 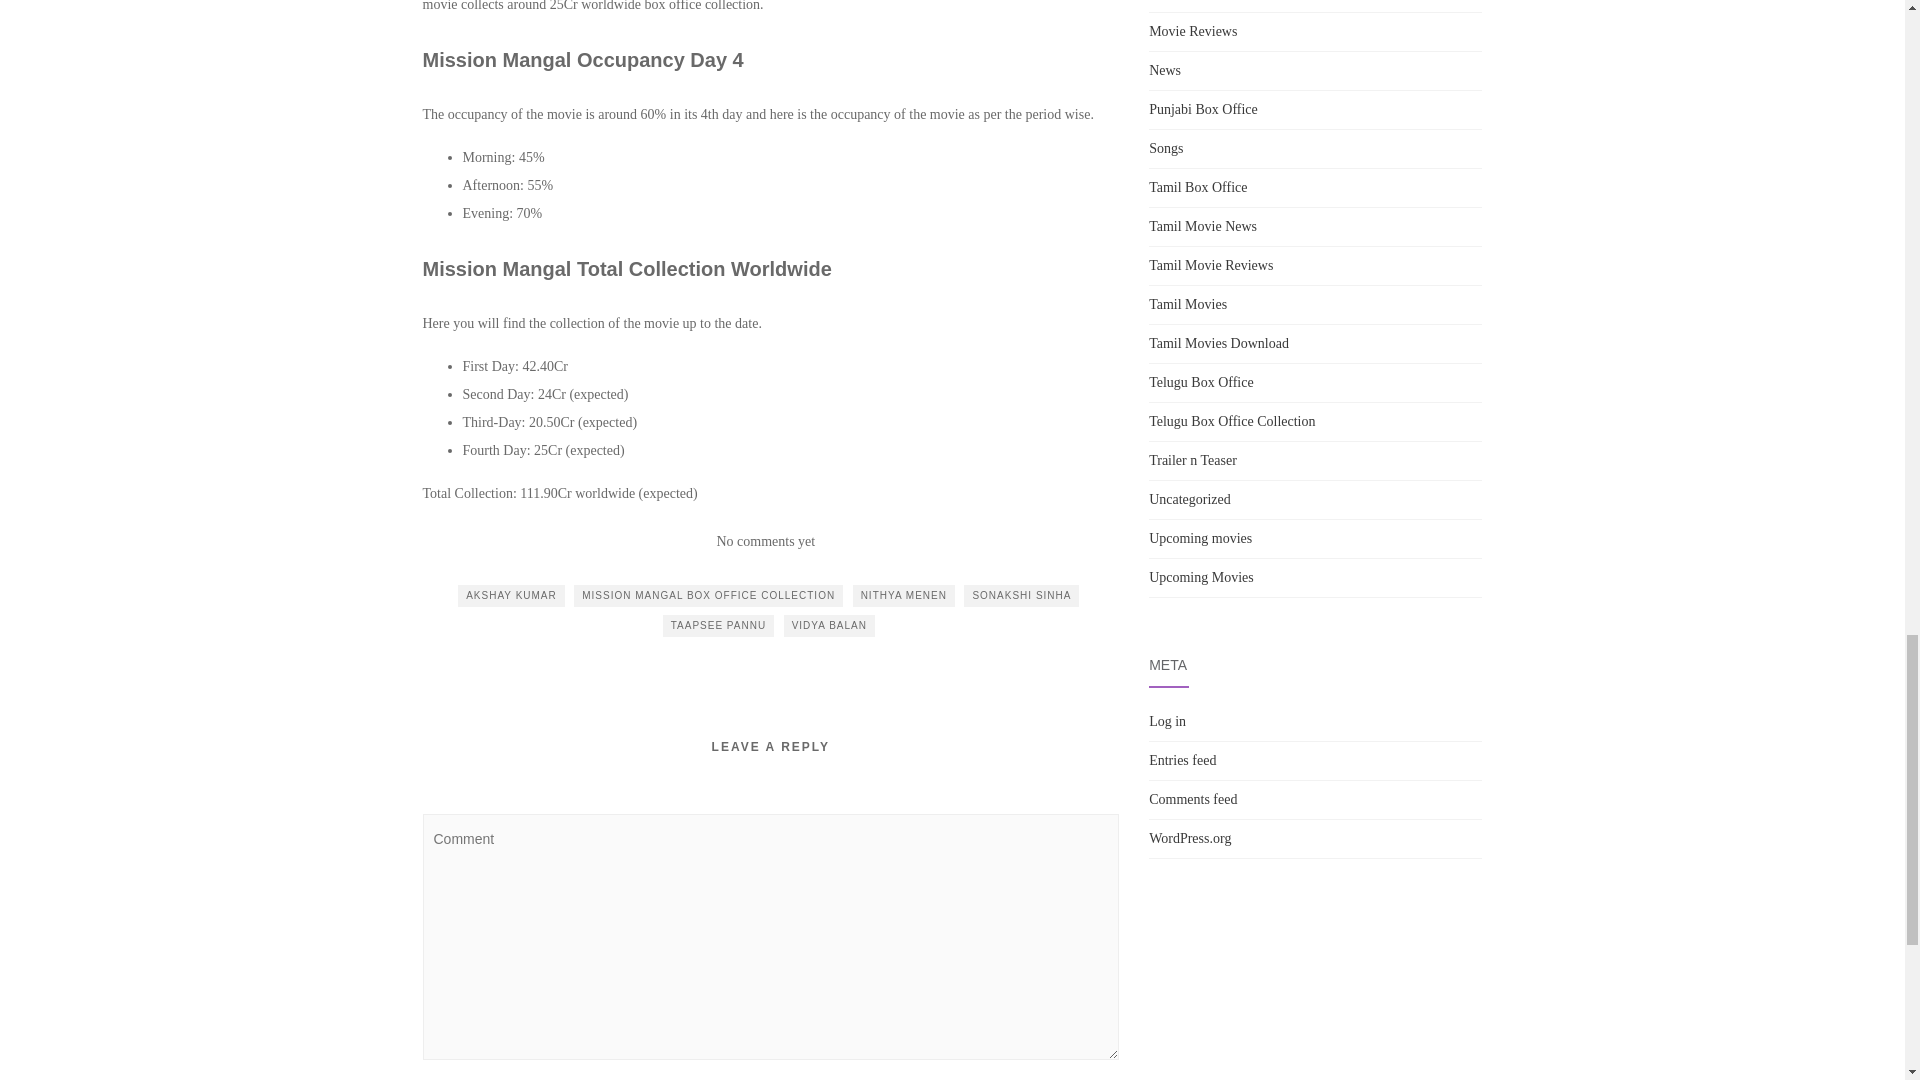 What do you see at coordinates (511, 596) in the screenshot?
I see `AKSHAY KUMAR` at bounding box center [511, 596].